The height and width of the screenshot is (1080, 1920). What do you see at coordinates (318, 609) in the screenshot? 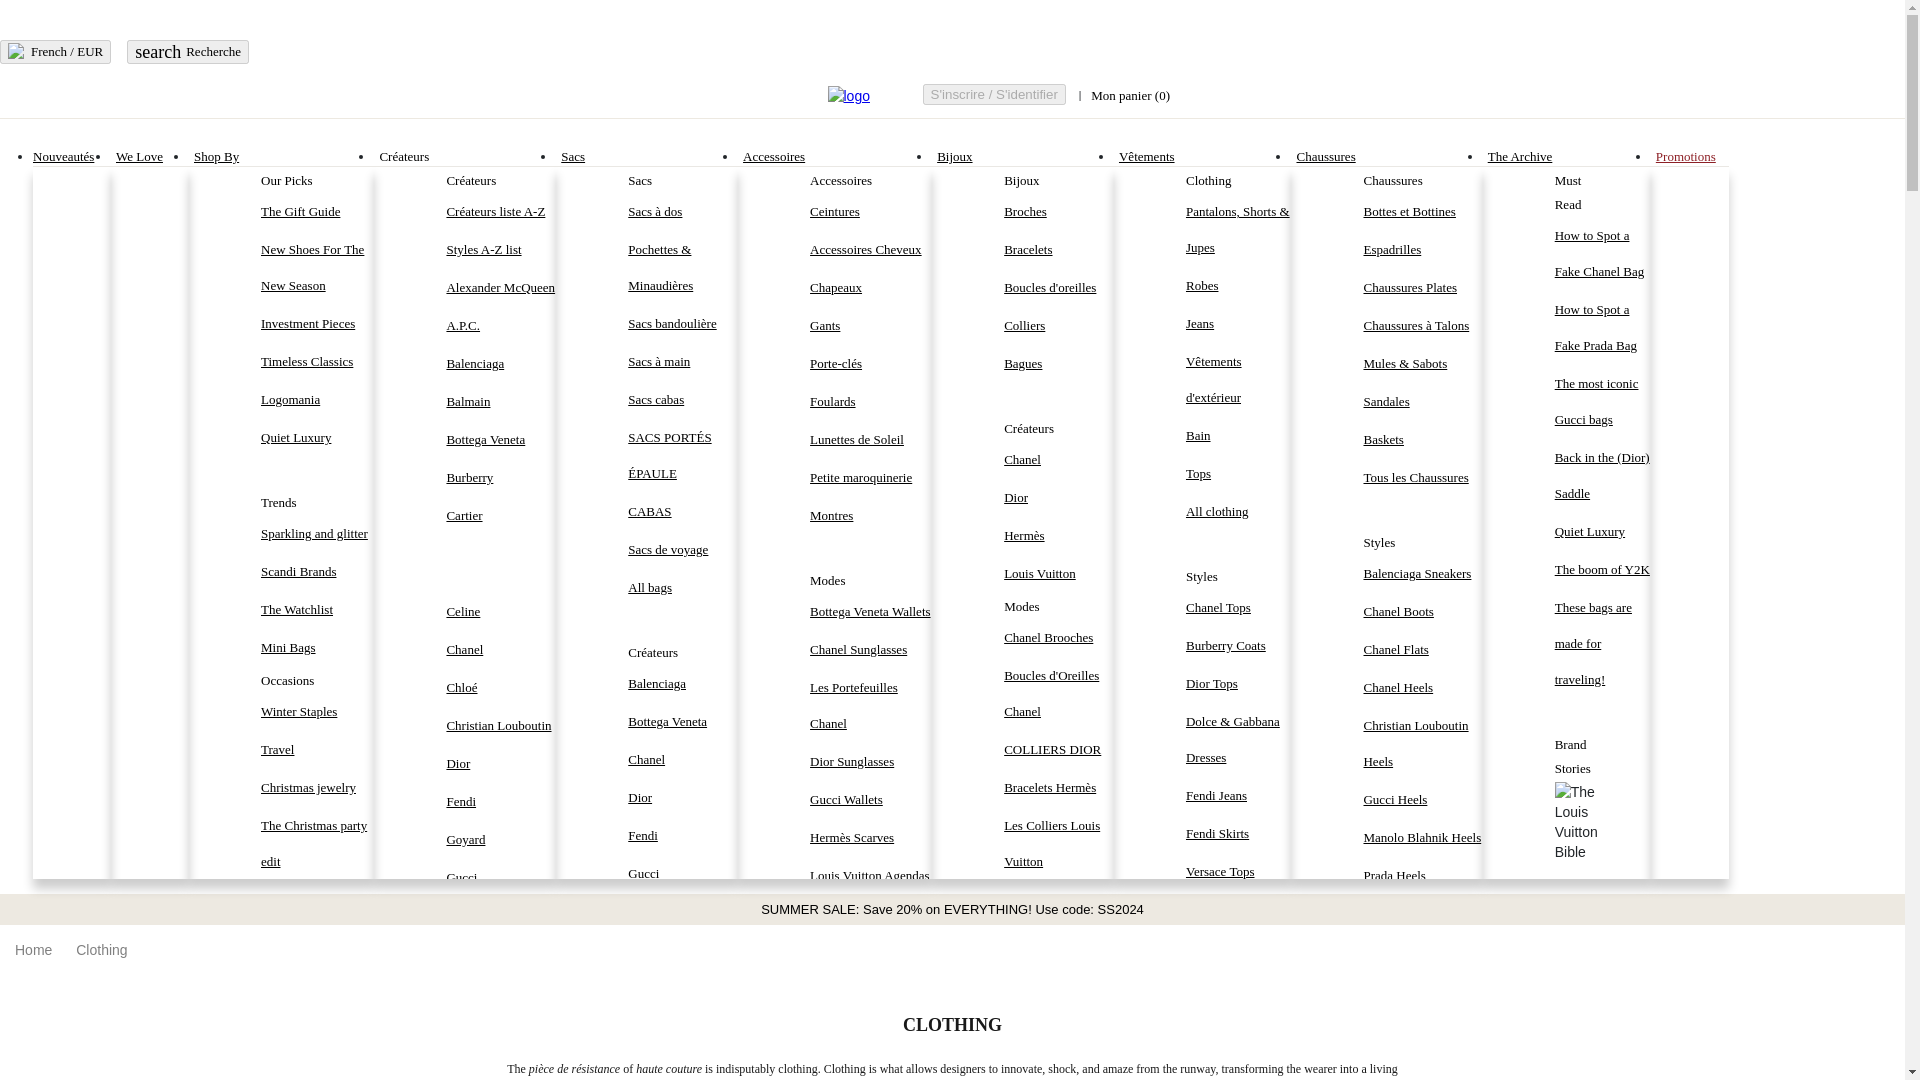
I see `Scandi Brands` at bounding box center [318, 609].